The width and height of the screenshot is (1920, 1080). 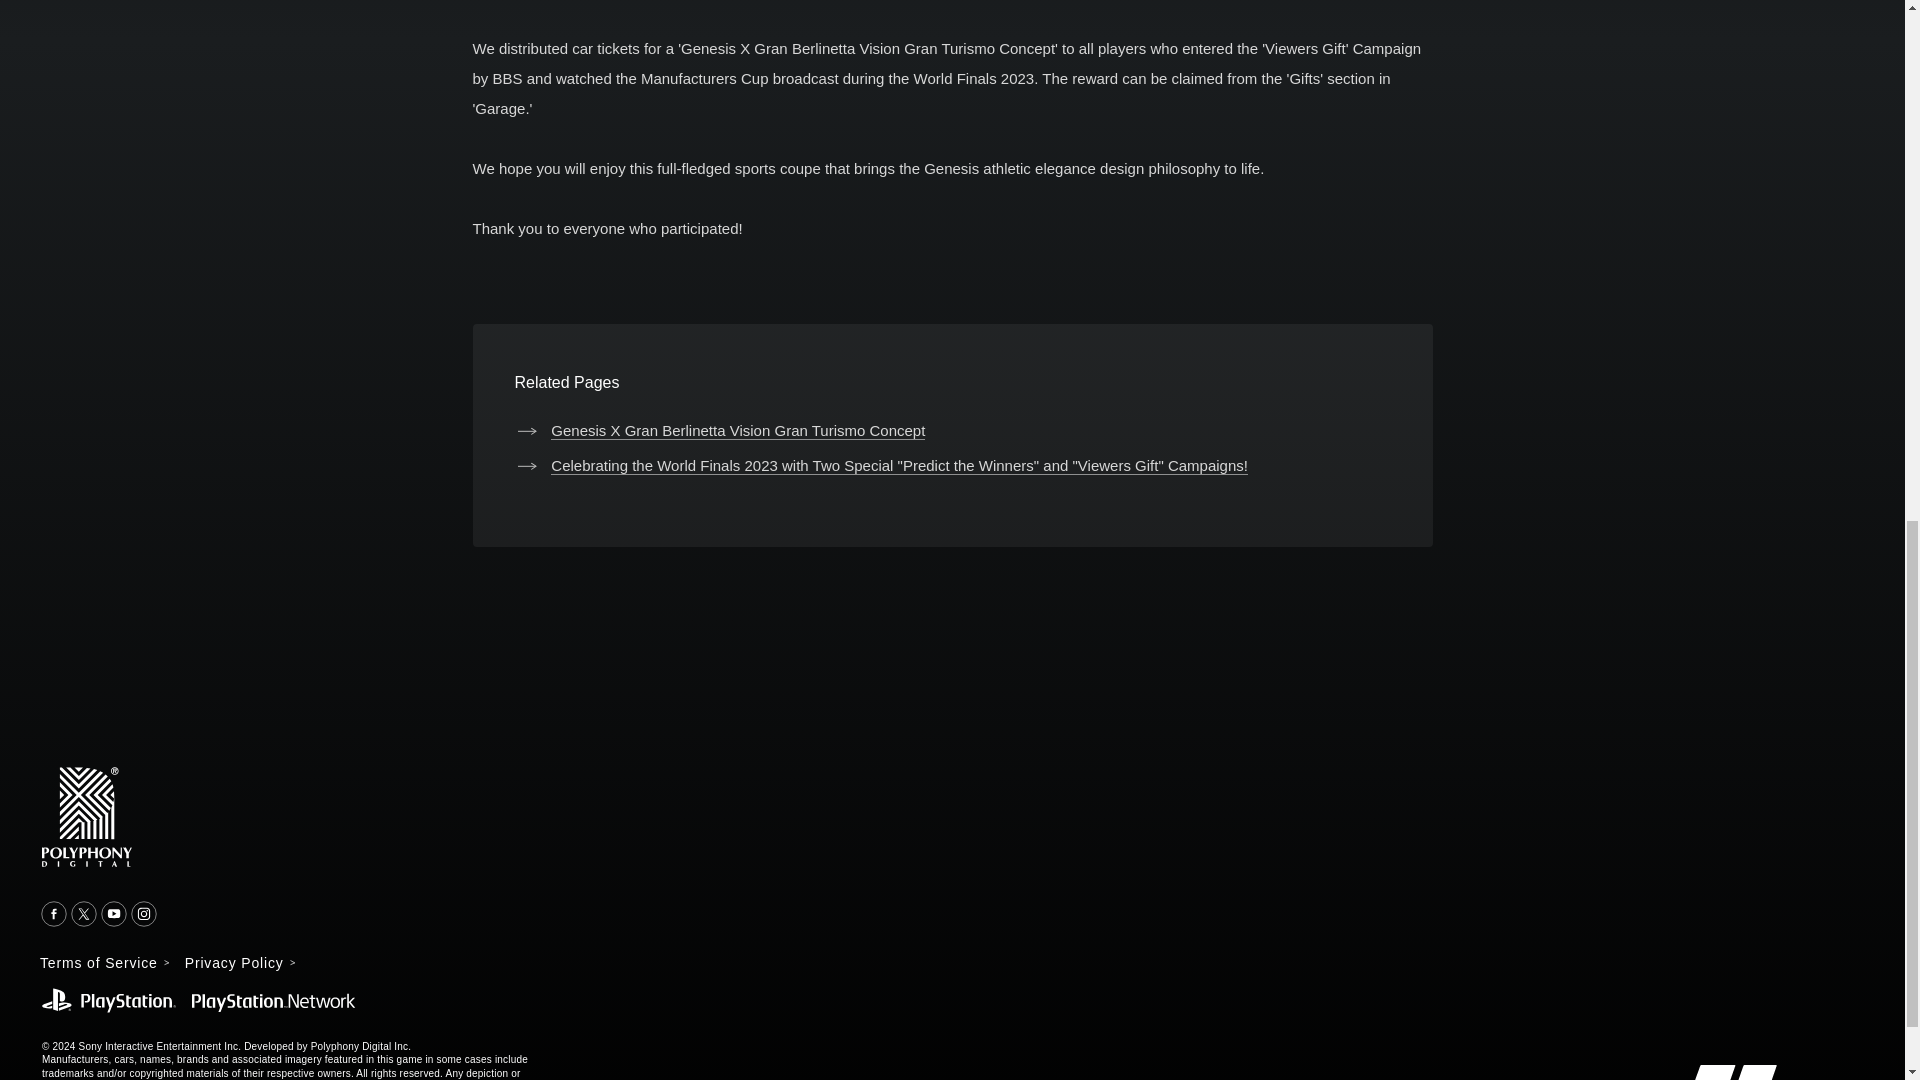 What do you see at coordinates (104, 962) in the screenshot?
I see `Terms of Service` at bounding box center [104, 962].